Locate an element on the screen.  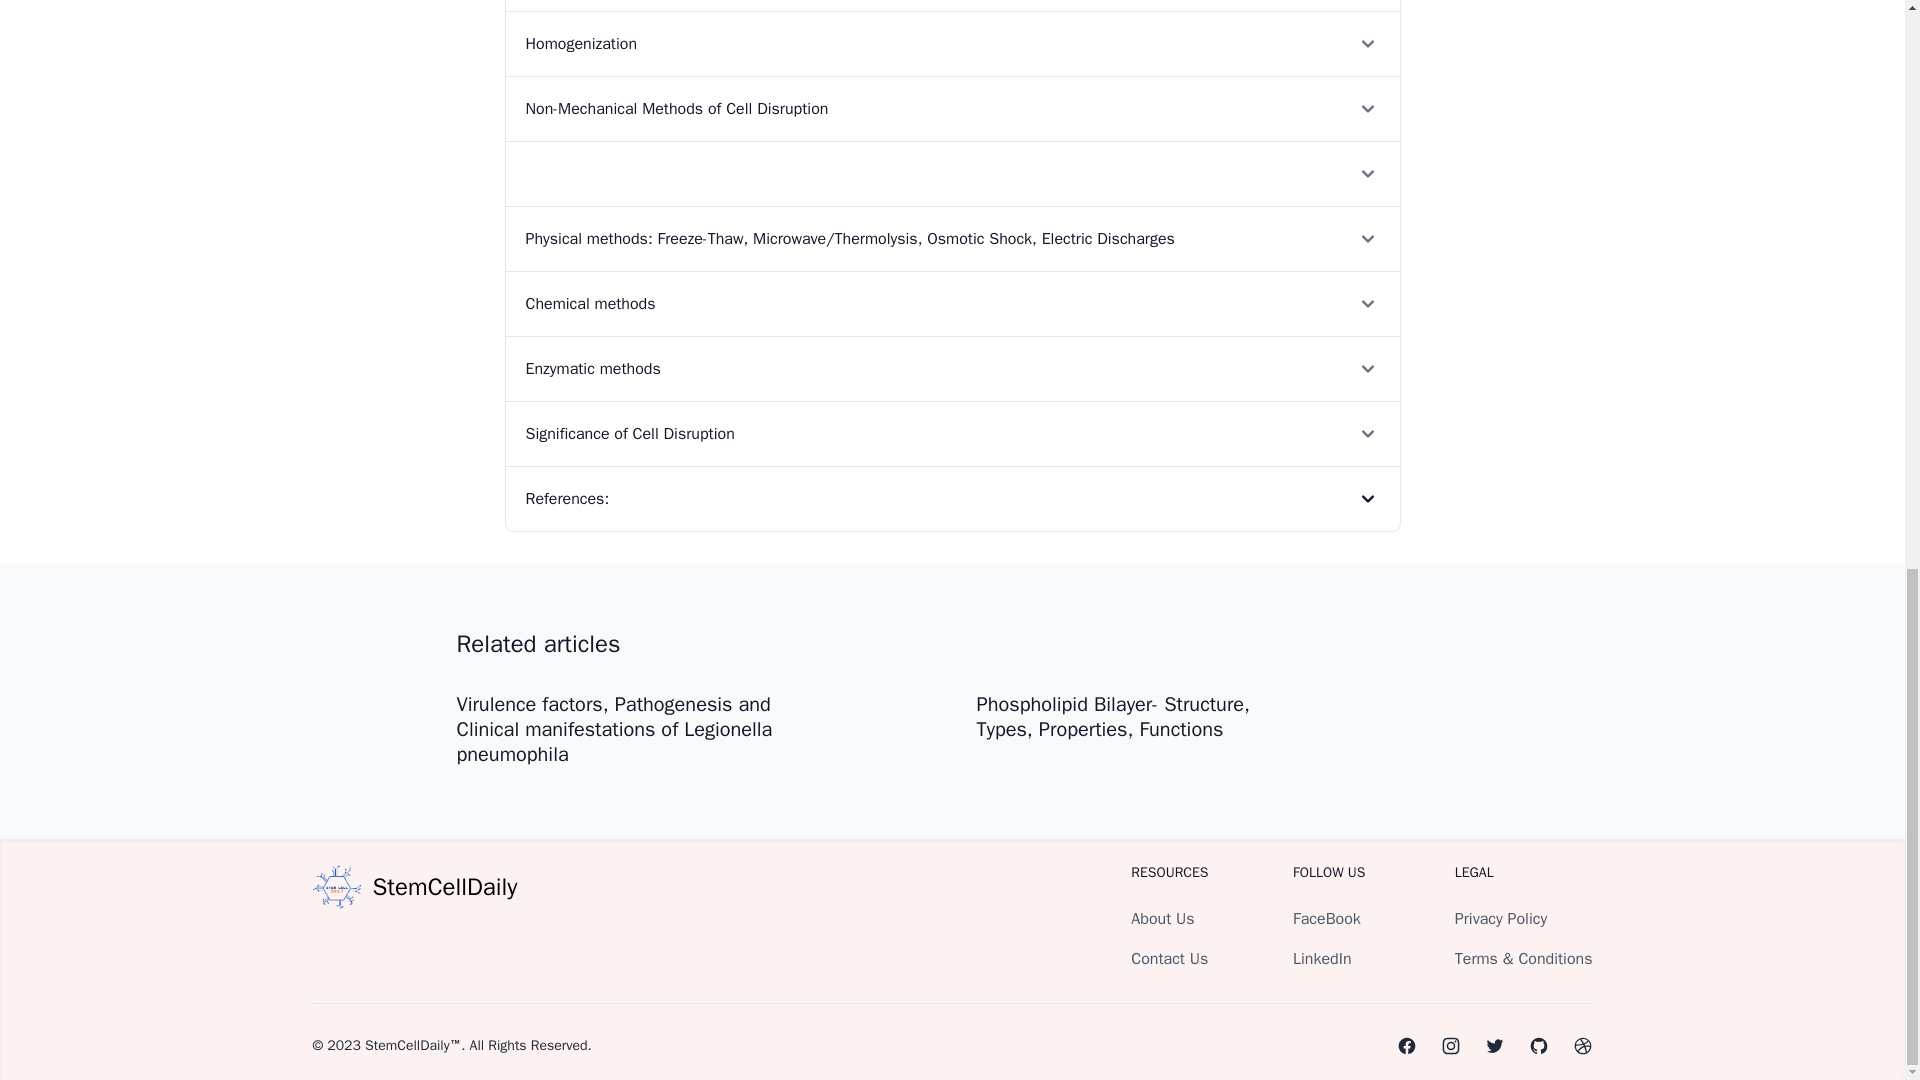
LinkedIn is located at coordinates (1322, 958).